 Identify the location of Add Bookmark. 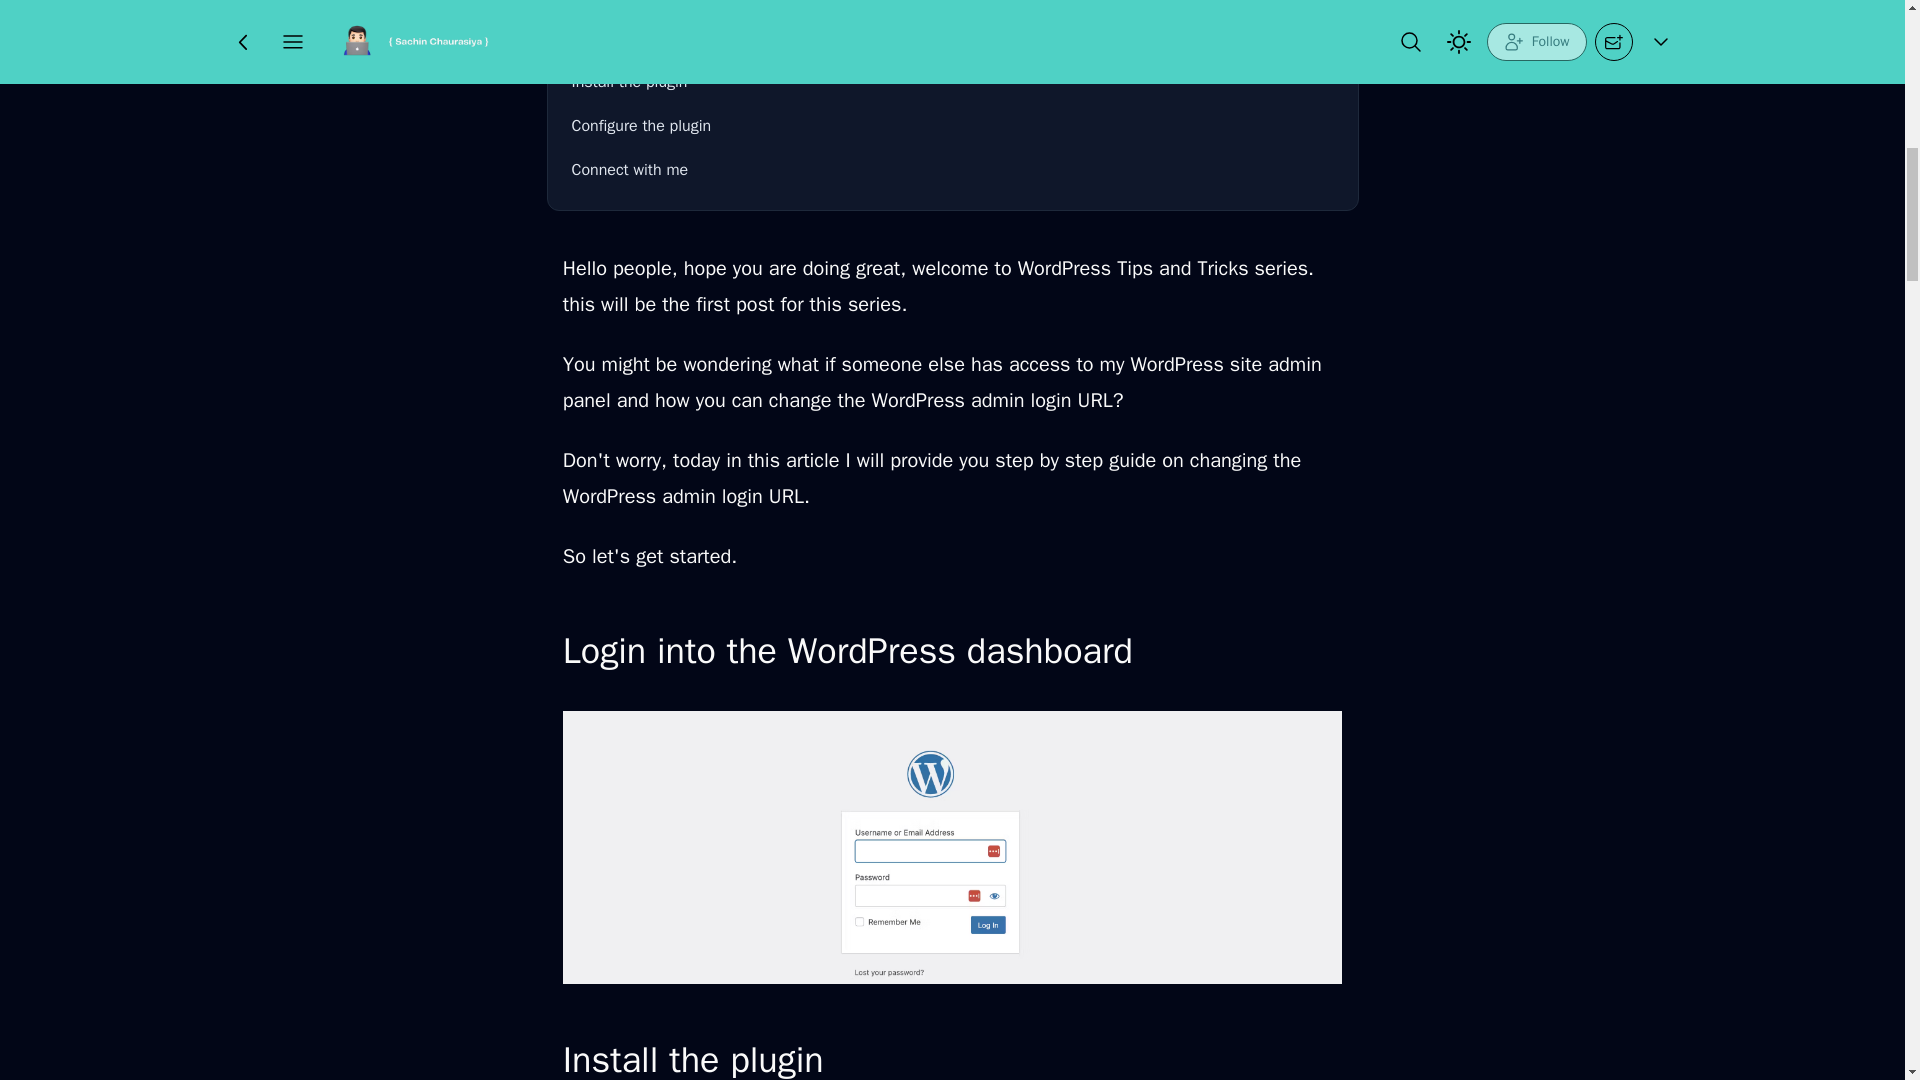
(982, 31).